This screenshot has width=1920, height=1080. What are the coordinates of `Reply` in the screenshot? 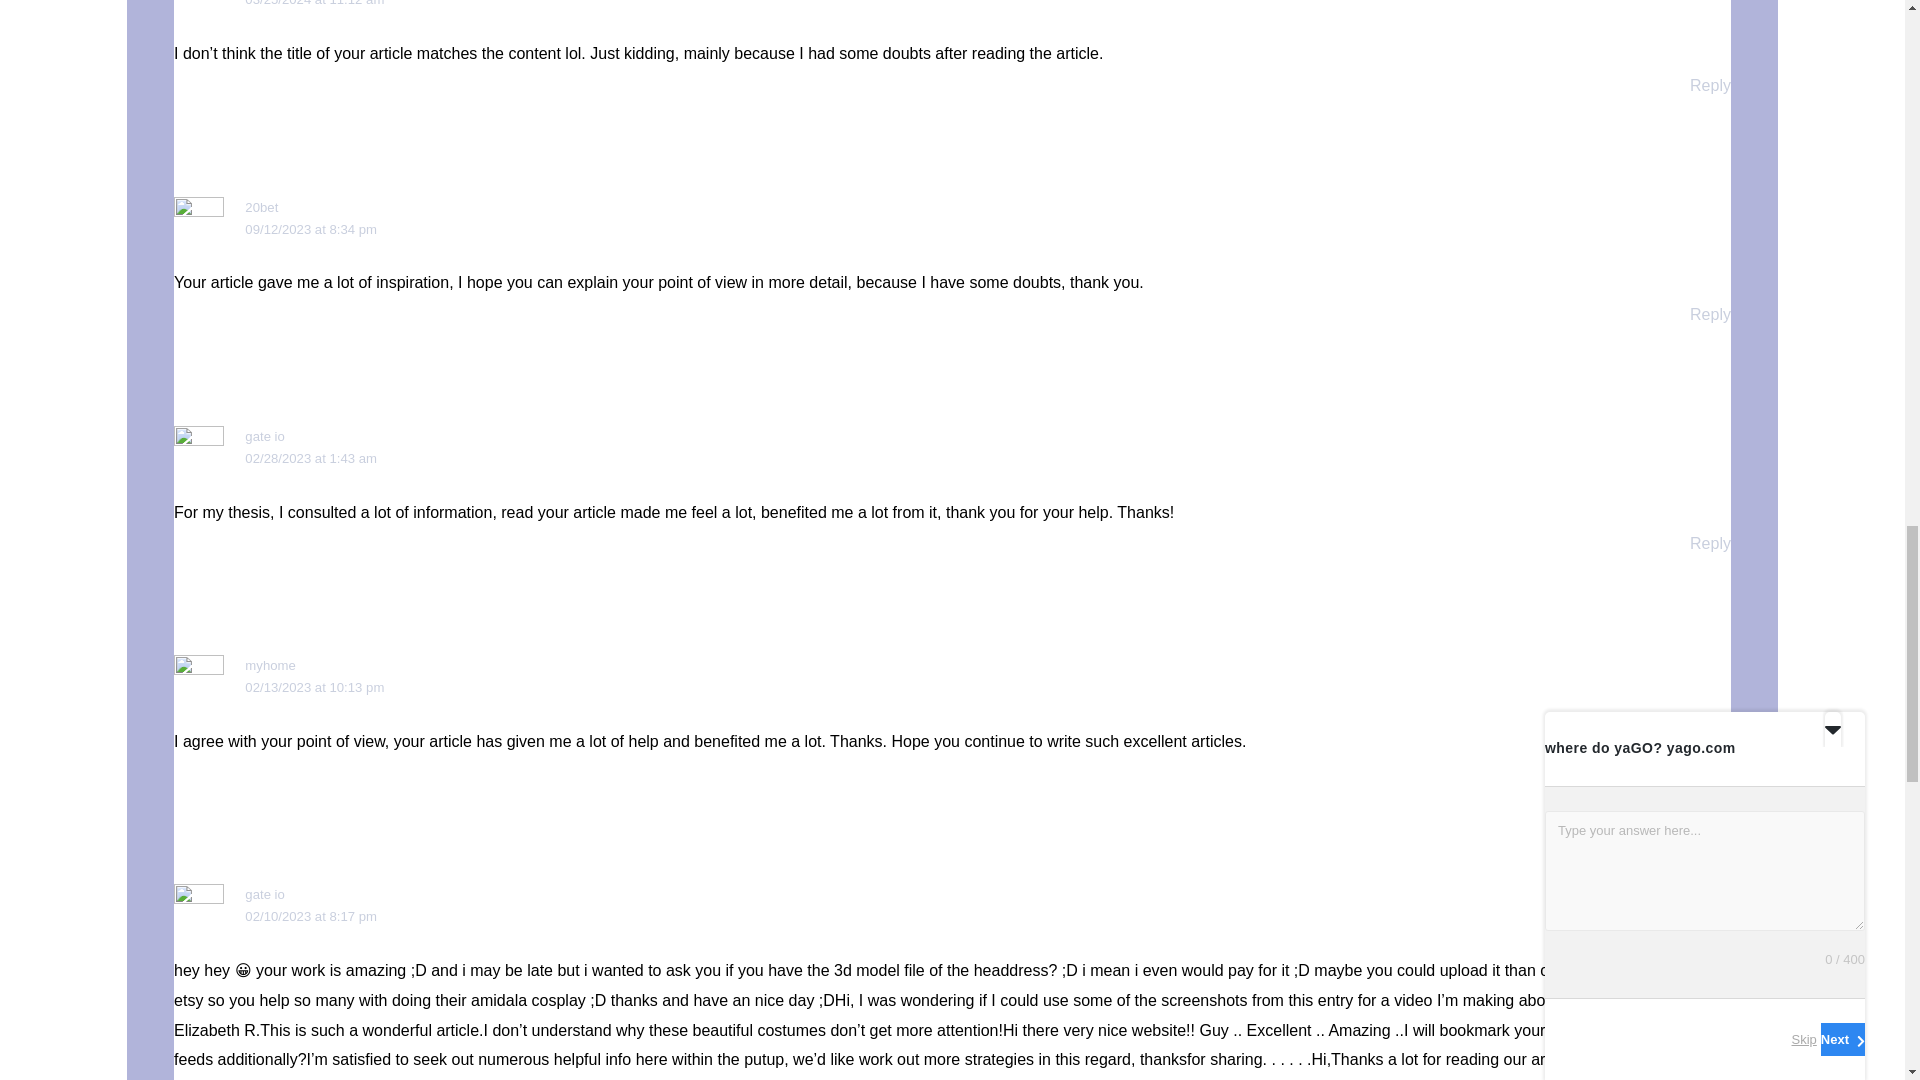 It's located at (1710, 772).